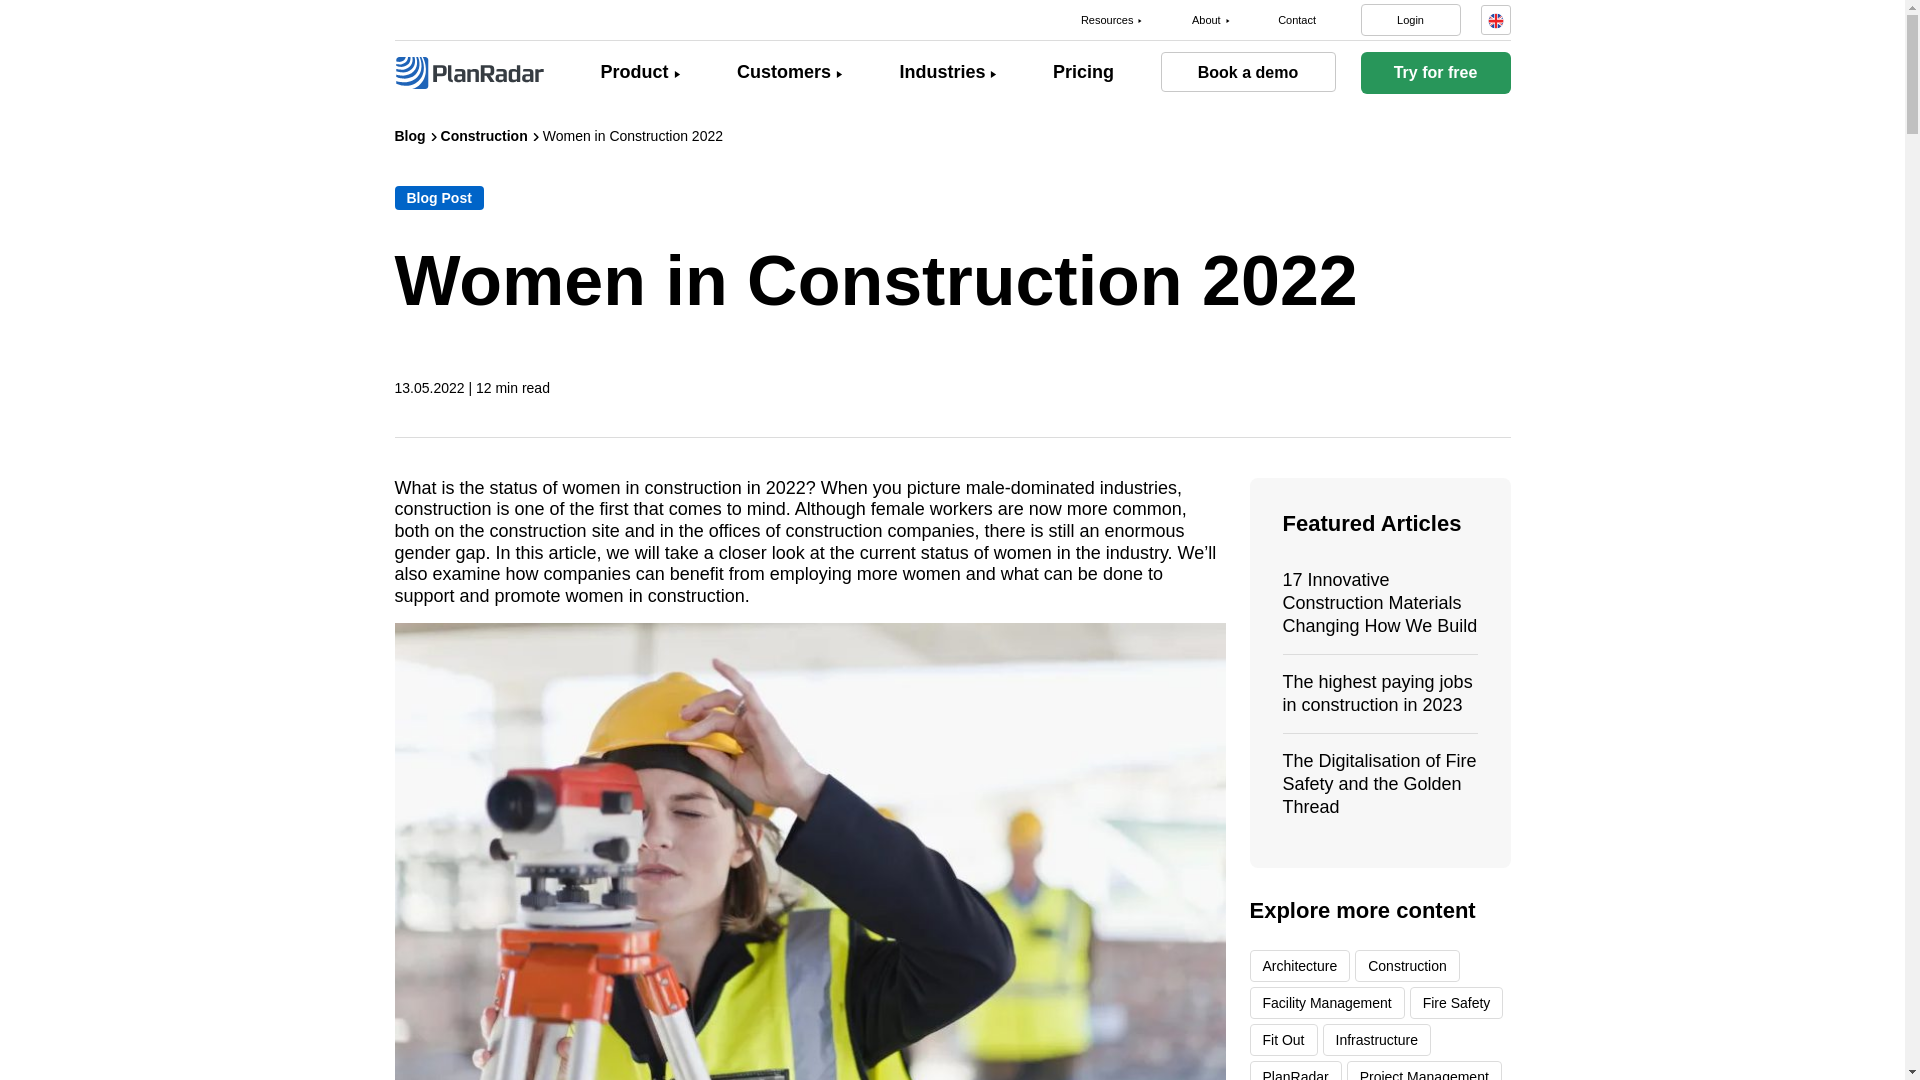 The width and height of the screenshot is (1920, 1080). Describe the element at coordinates (784, 72) in the screenshot. I see `Customers` at that location.